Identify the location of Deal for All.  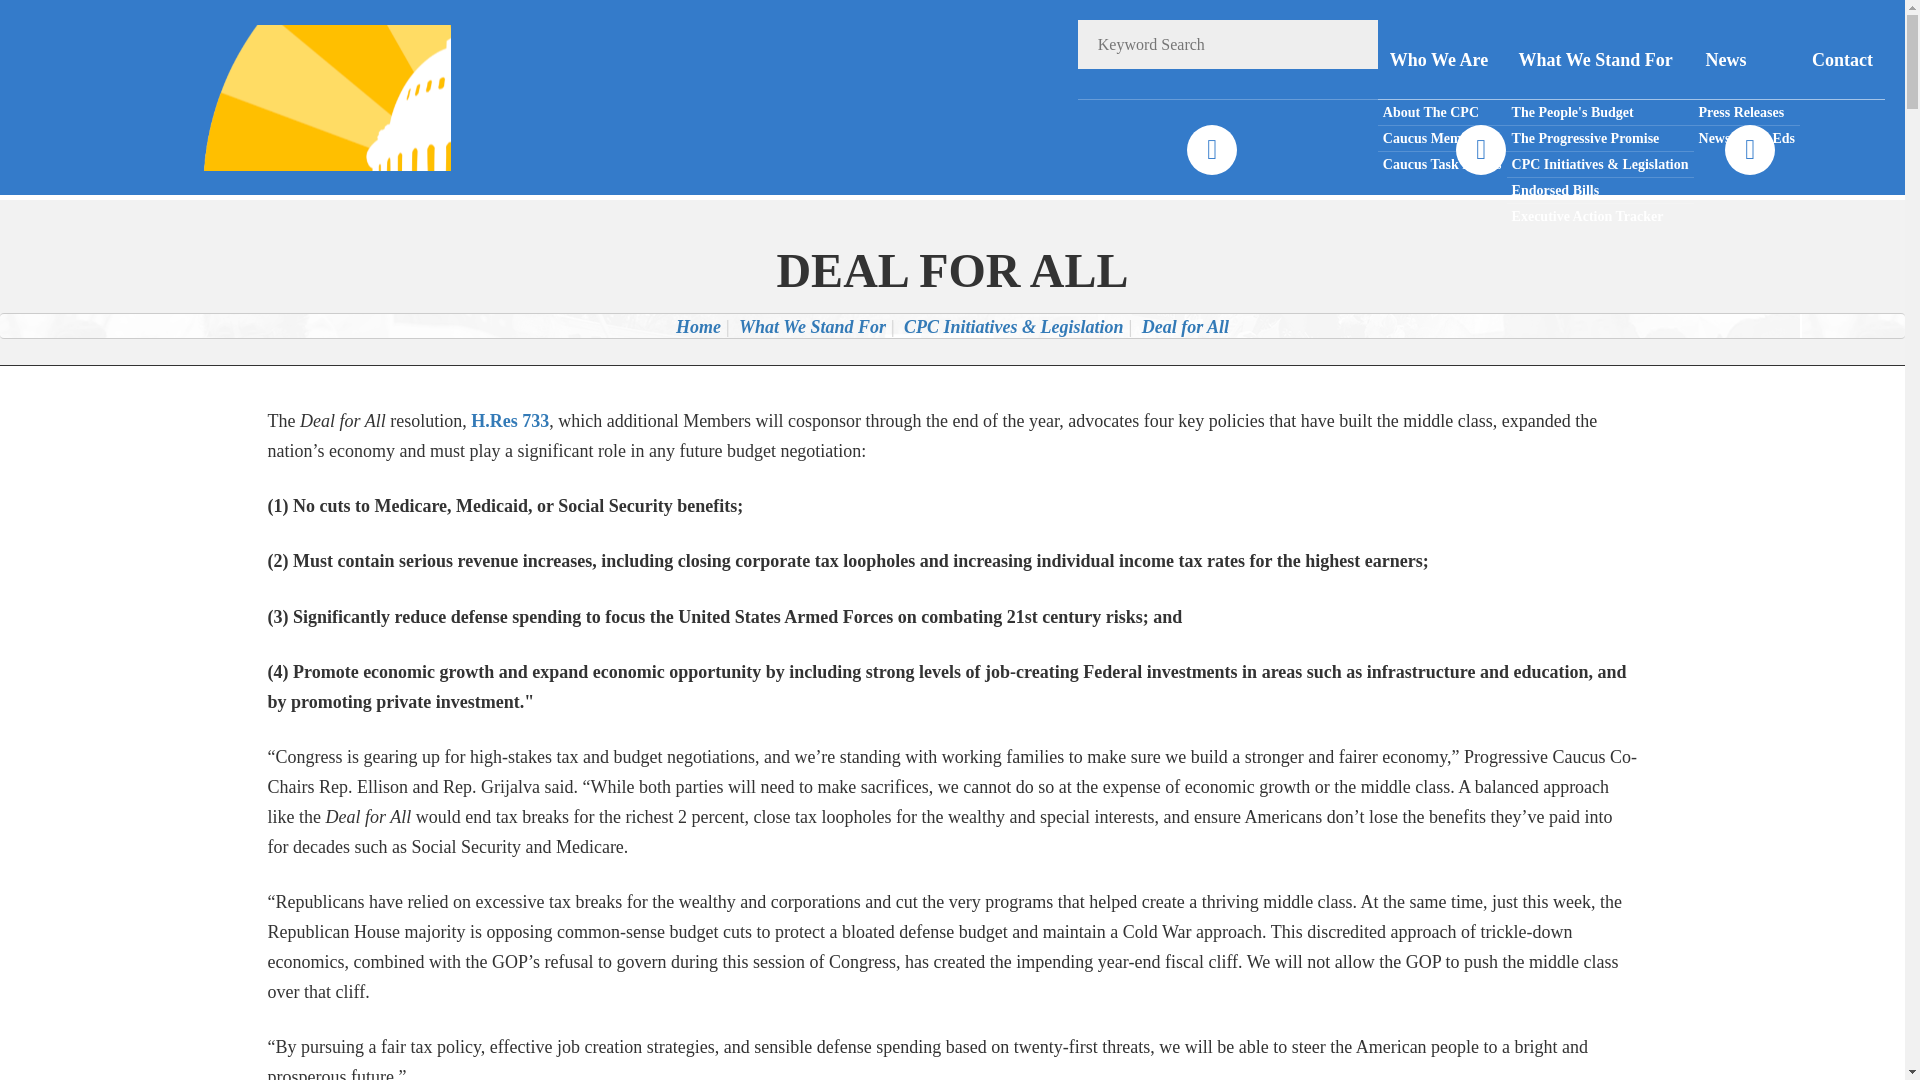
(1185, 326).